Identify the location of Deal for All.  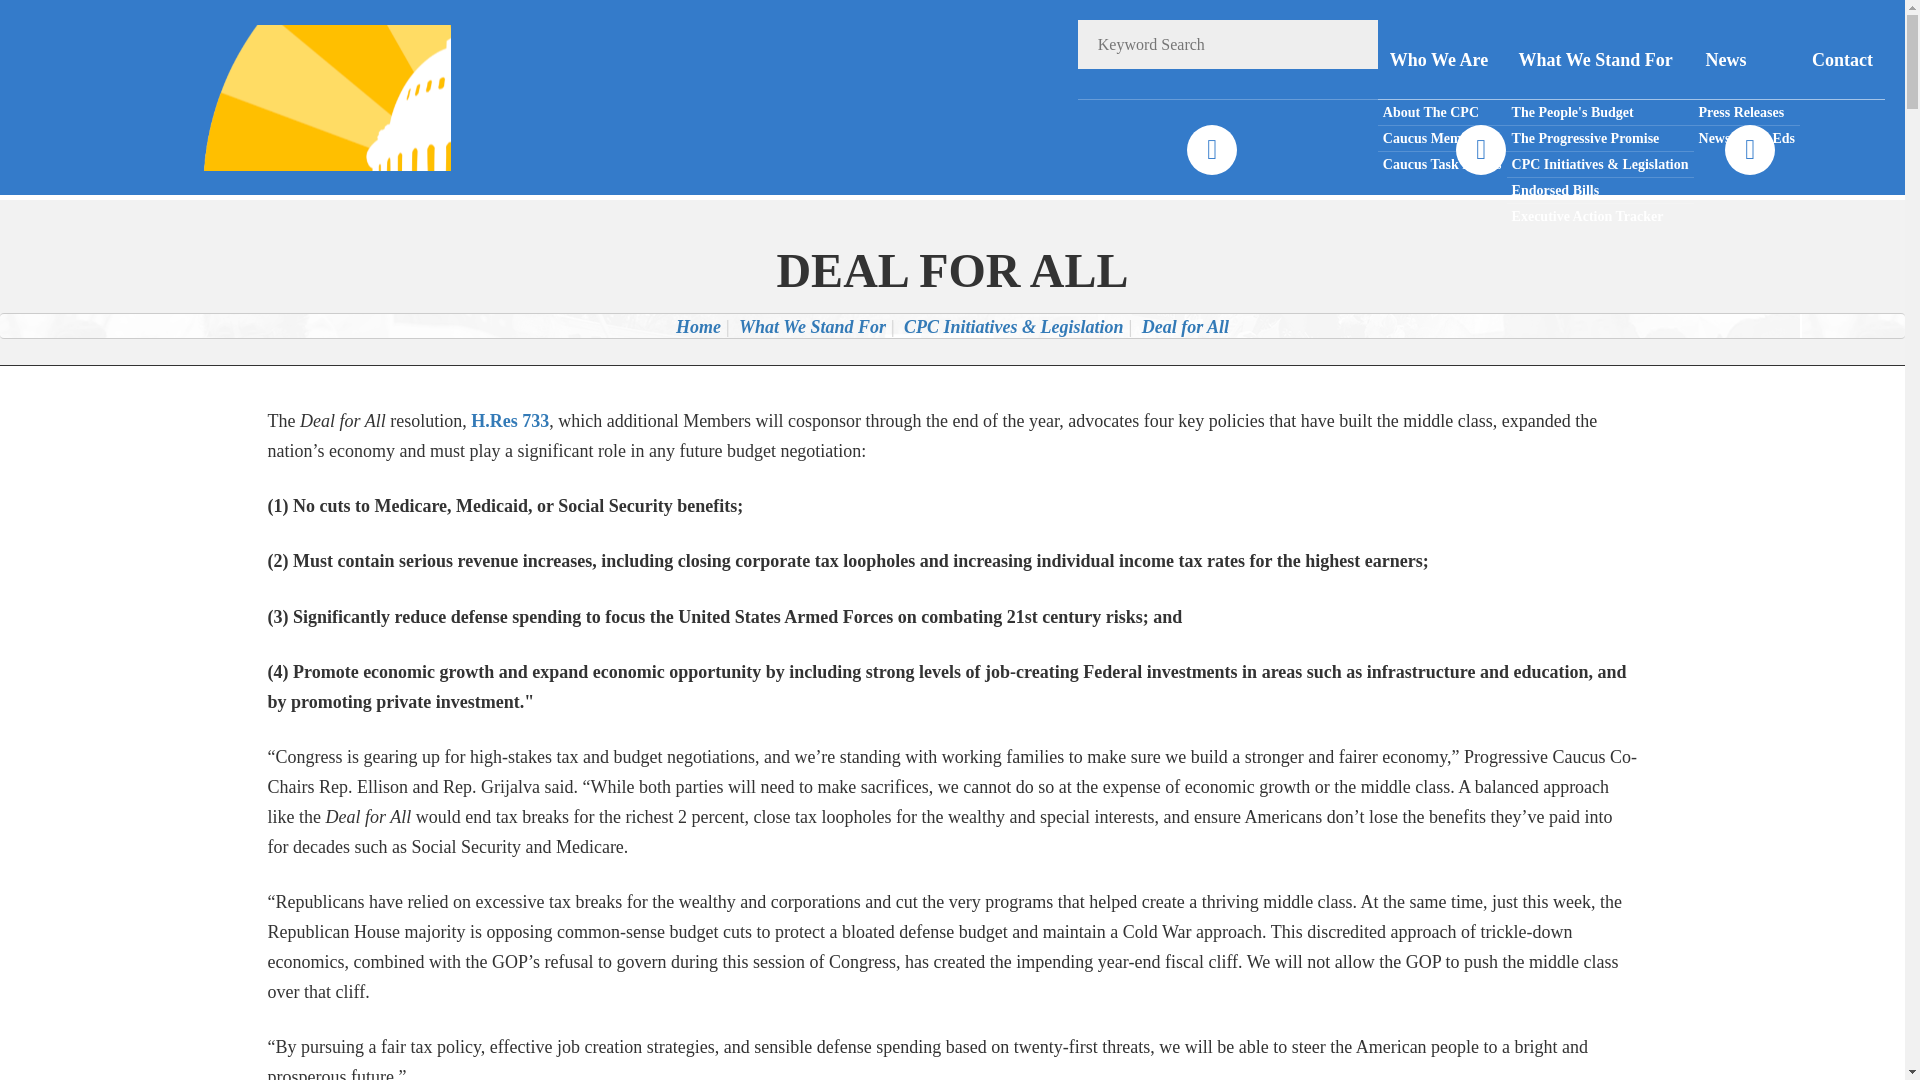
(1185, 326).